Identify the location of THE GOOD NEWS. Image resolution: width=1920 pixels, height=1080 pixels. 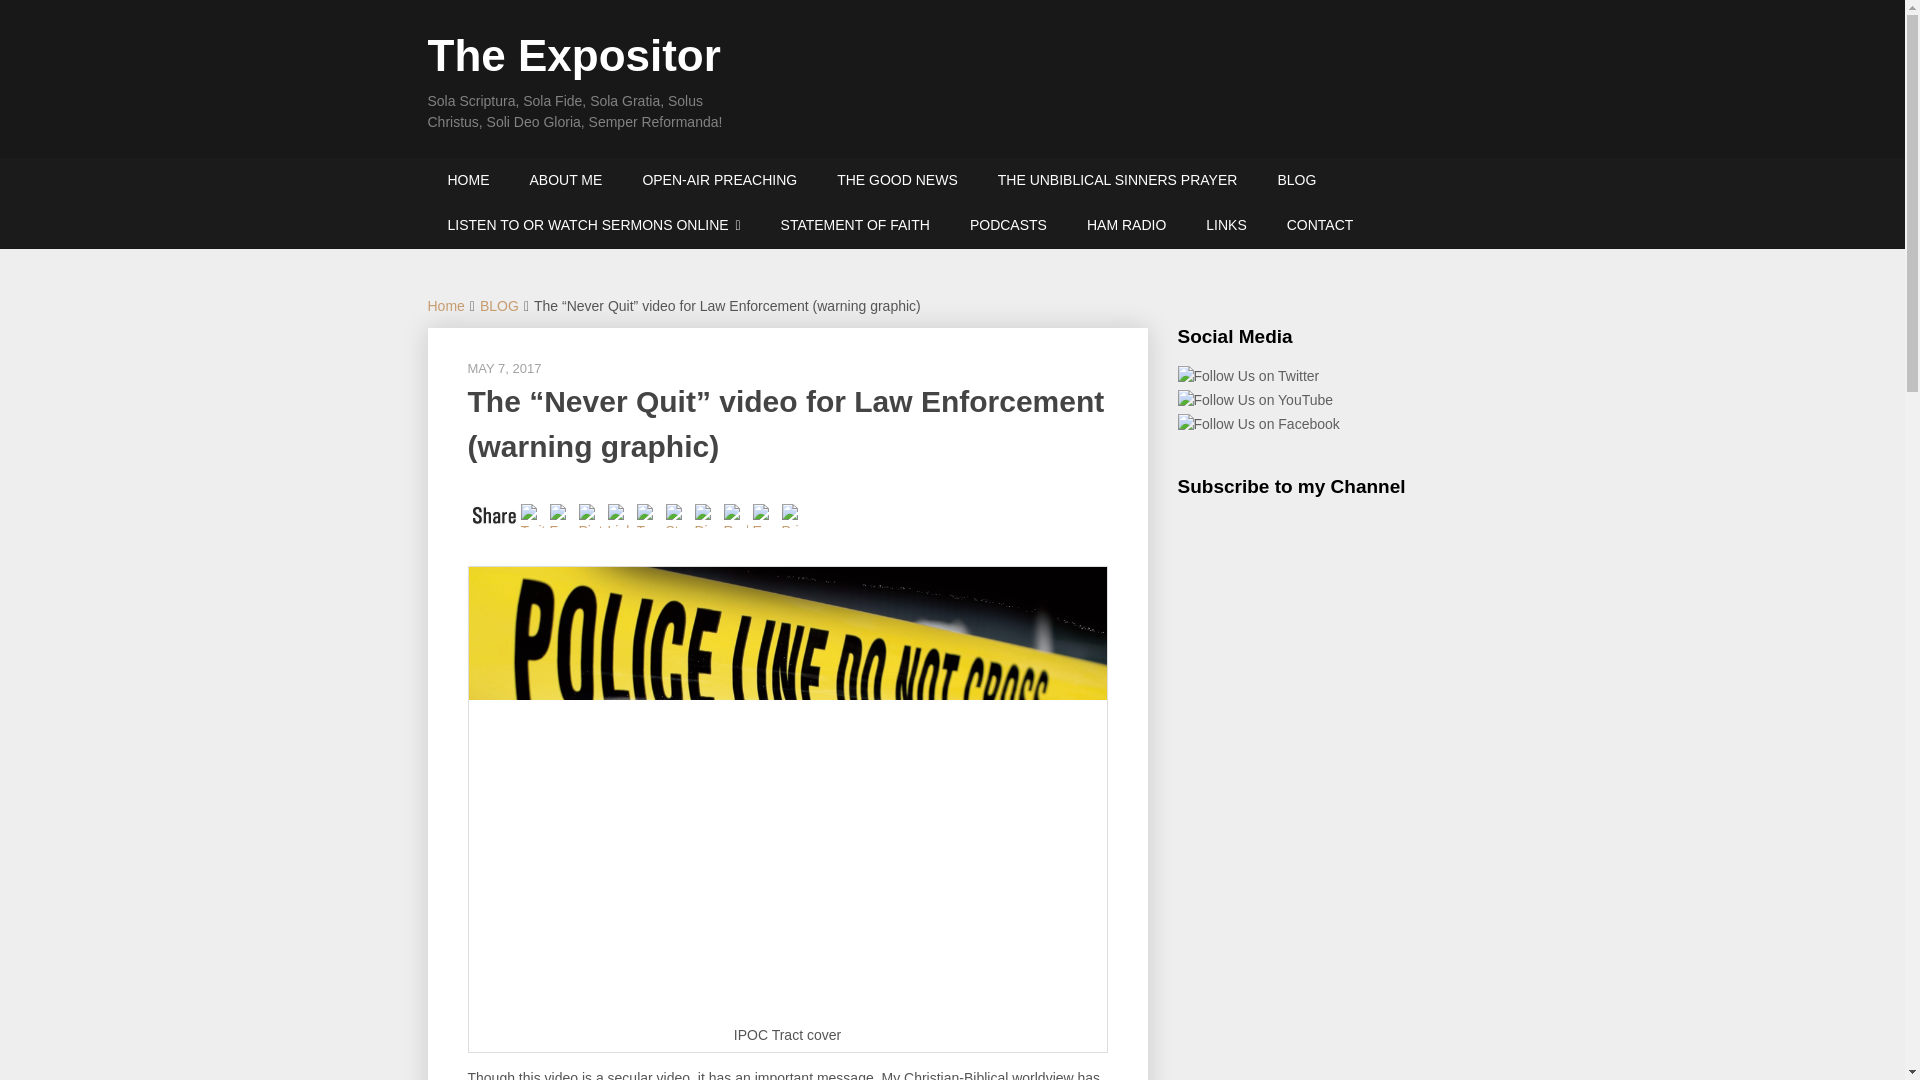
(897, 180).